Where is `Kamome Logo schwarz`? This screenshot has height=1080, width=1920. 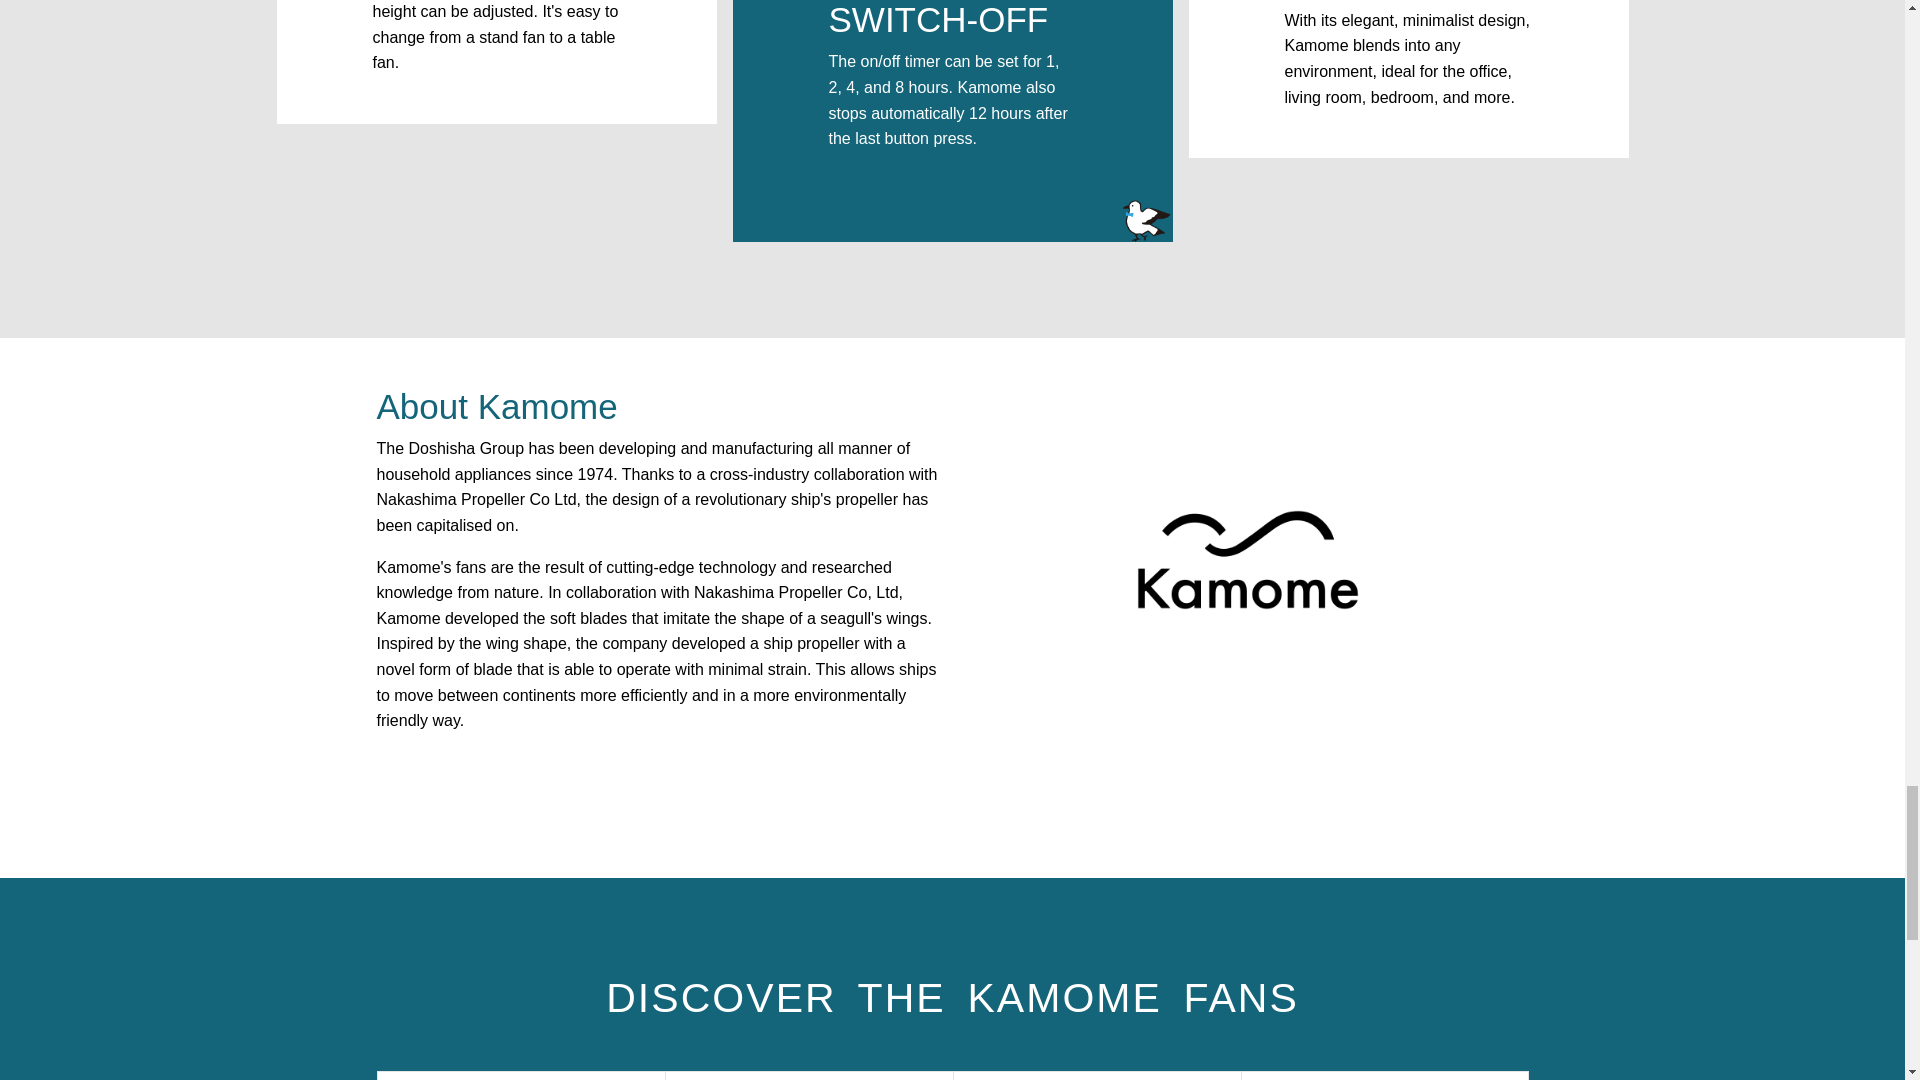
Kamome Logo schwarz is located at coordinates (1248, 560).